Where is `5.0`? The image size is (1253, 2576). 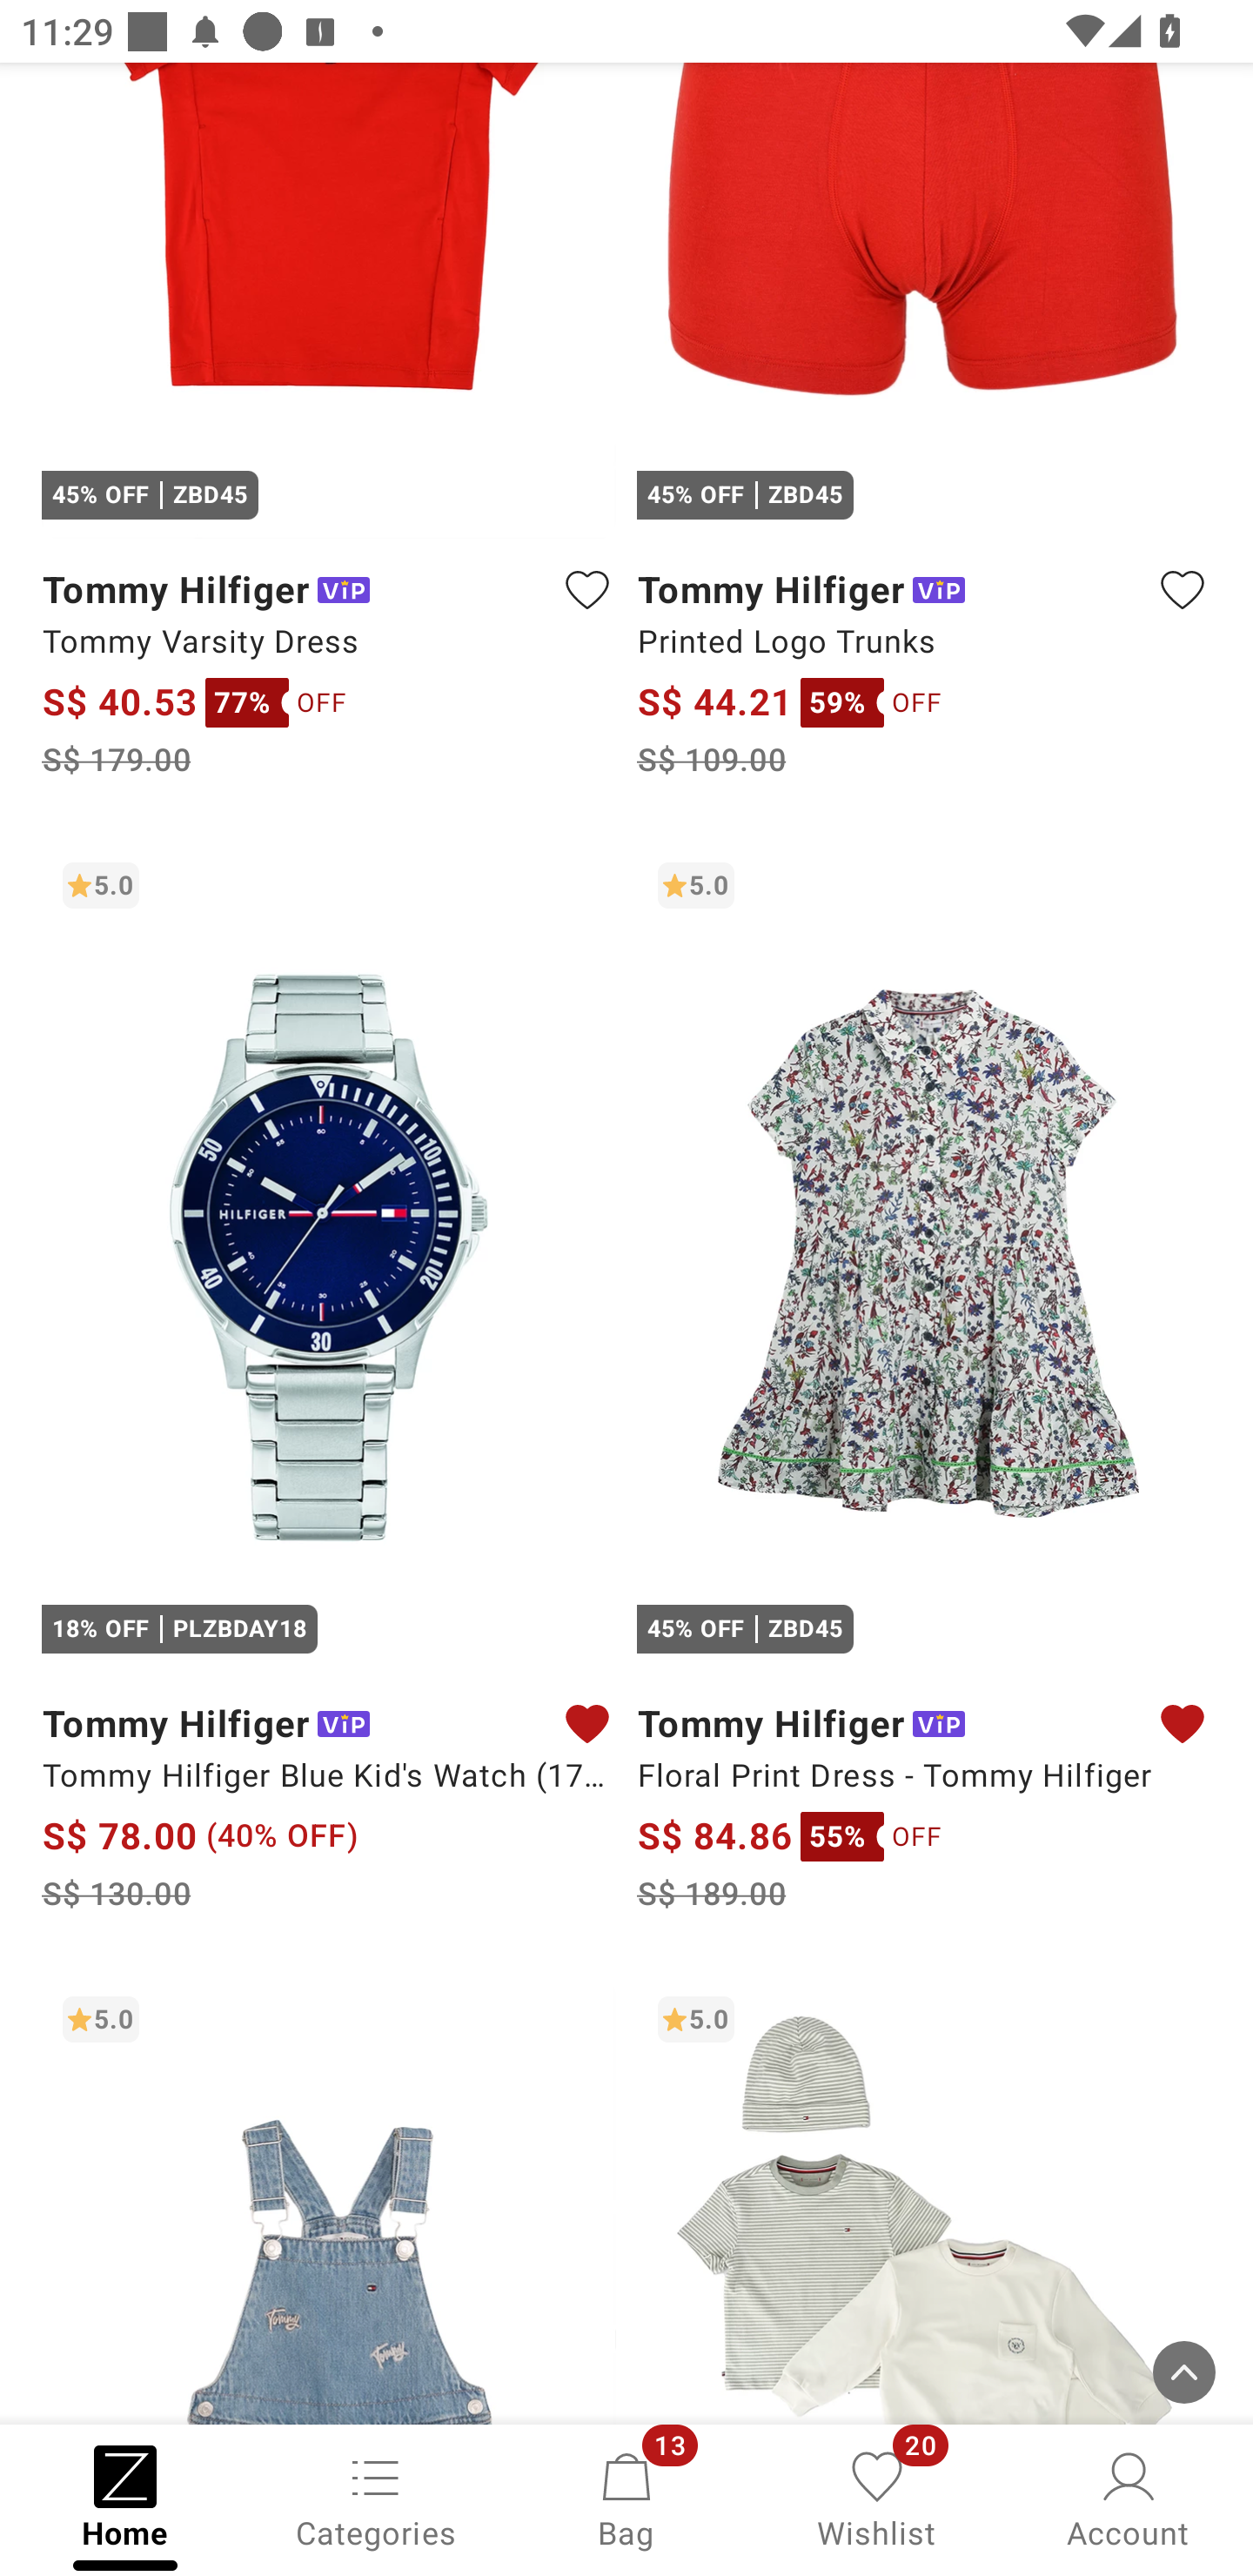 5.0 is located at coordinates (924, 2200).